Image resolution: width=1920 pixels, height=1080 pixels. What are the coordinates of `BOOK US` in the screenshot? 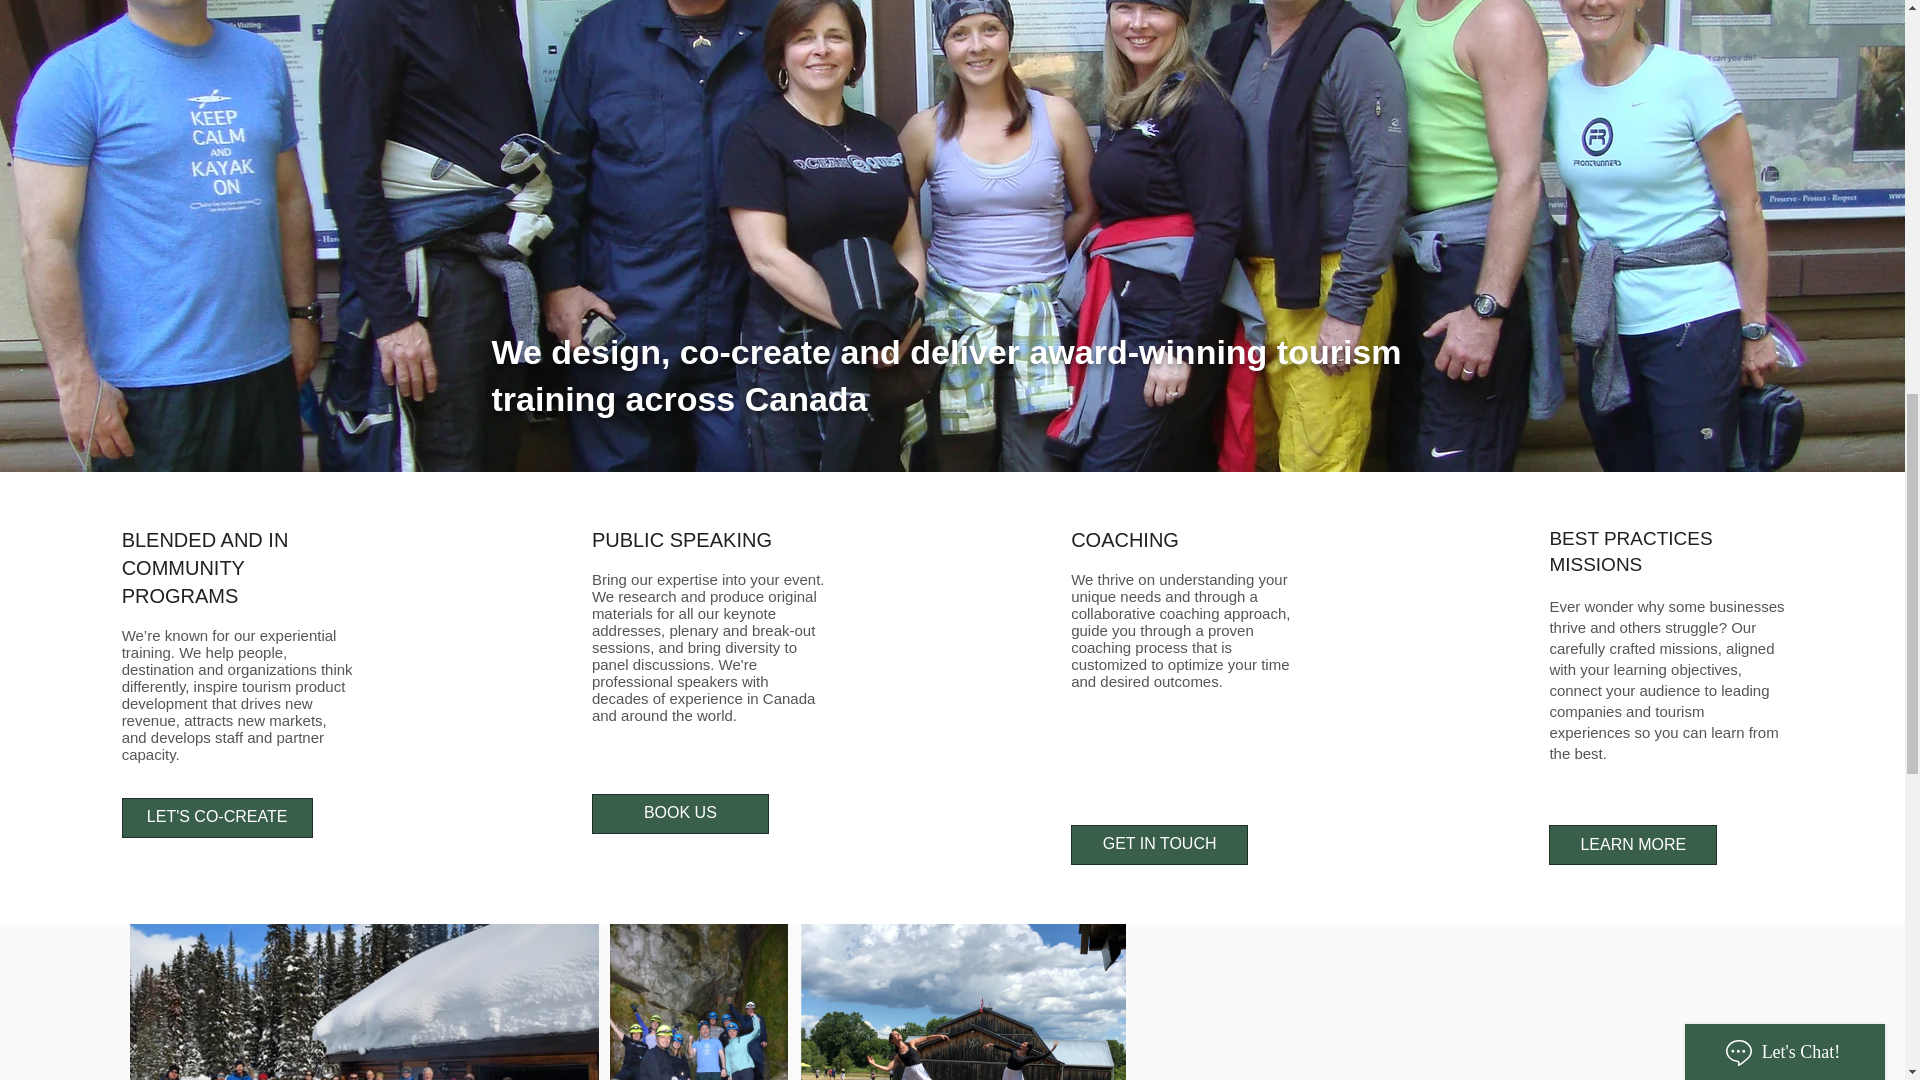 It's located at (680, 813).